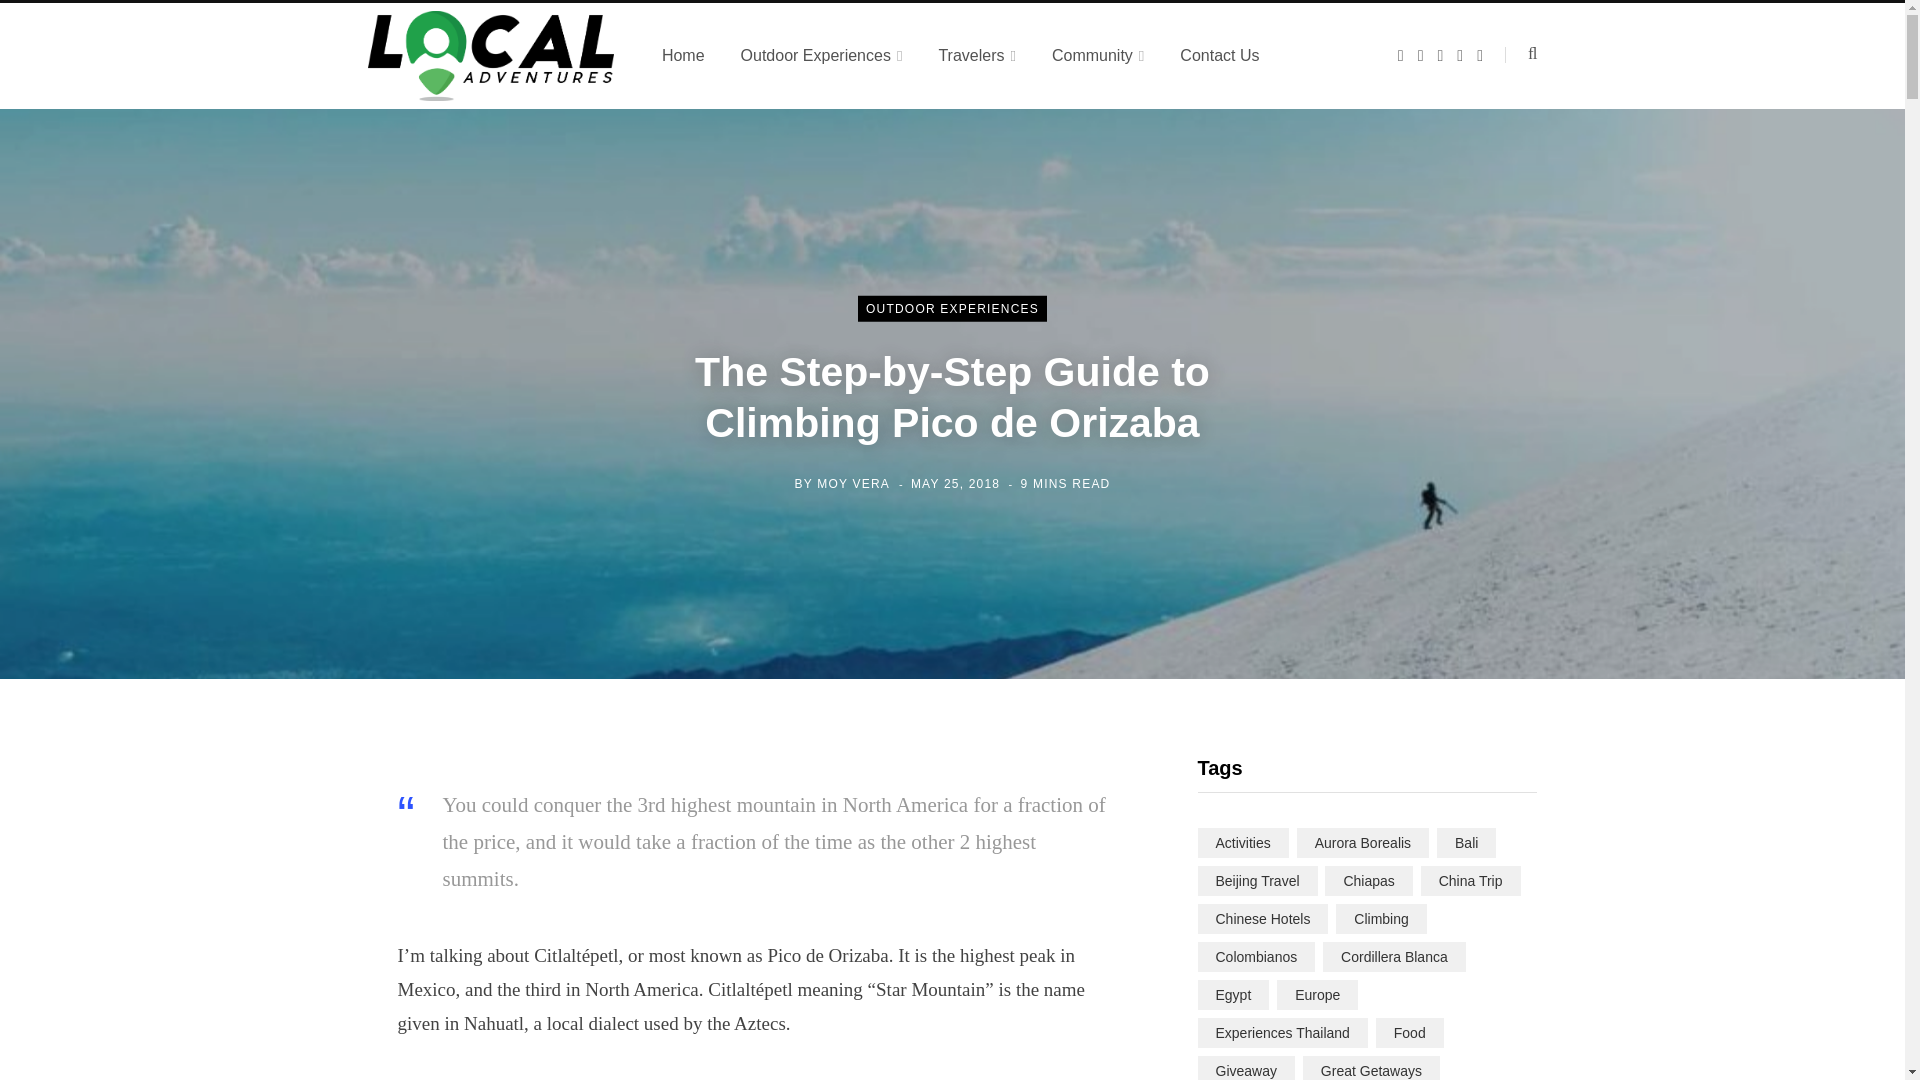 The width and height of the screenshot is (1920, 1080). What do you see at coordinates (683, 55) in the screenshot?
I see `Home` at bounding box center [683, 55].